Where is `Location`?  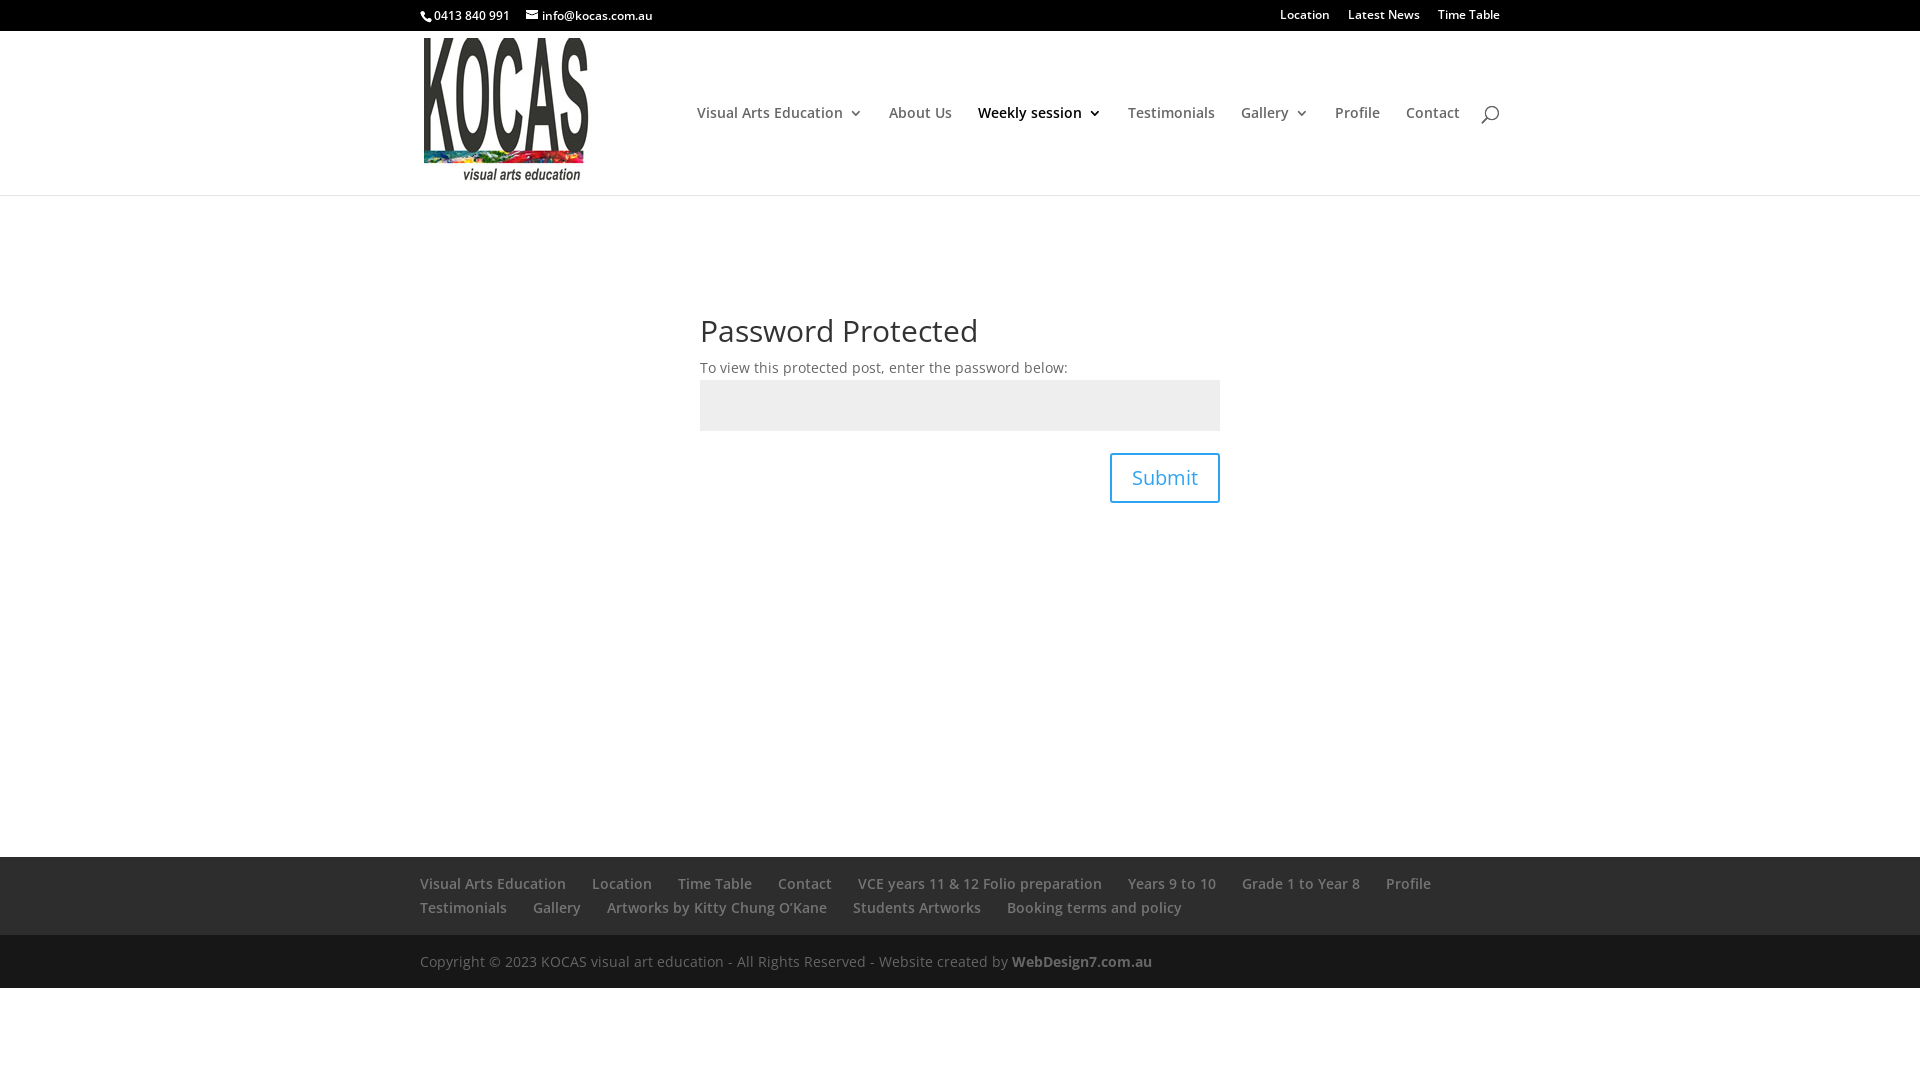 Location is located at coordinates (622, 884).